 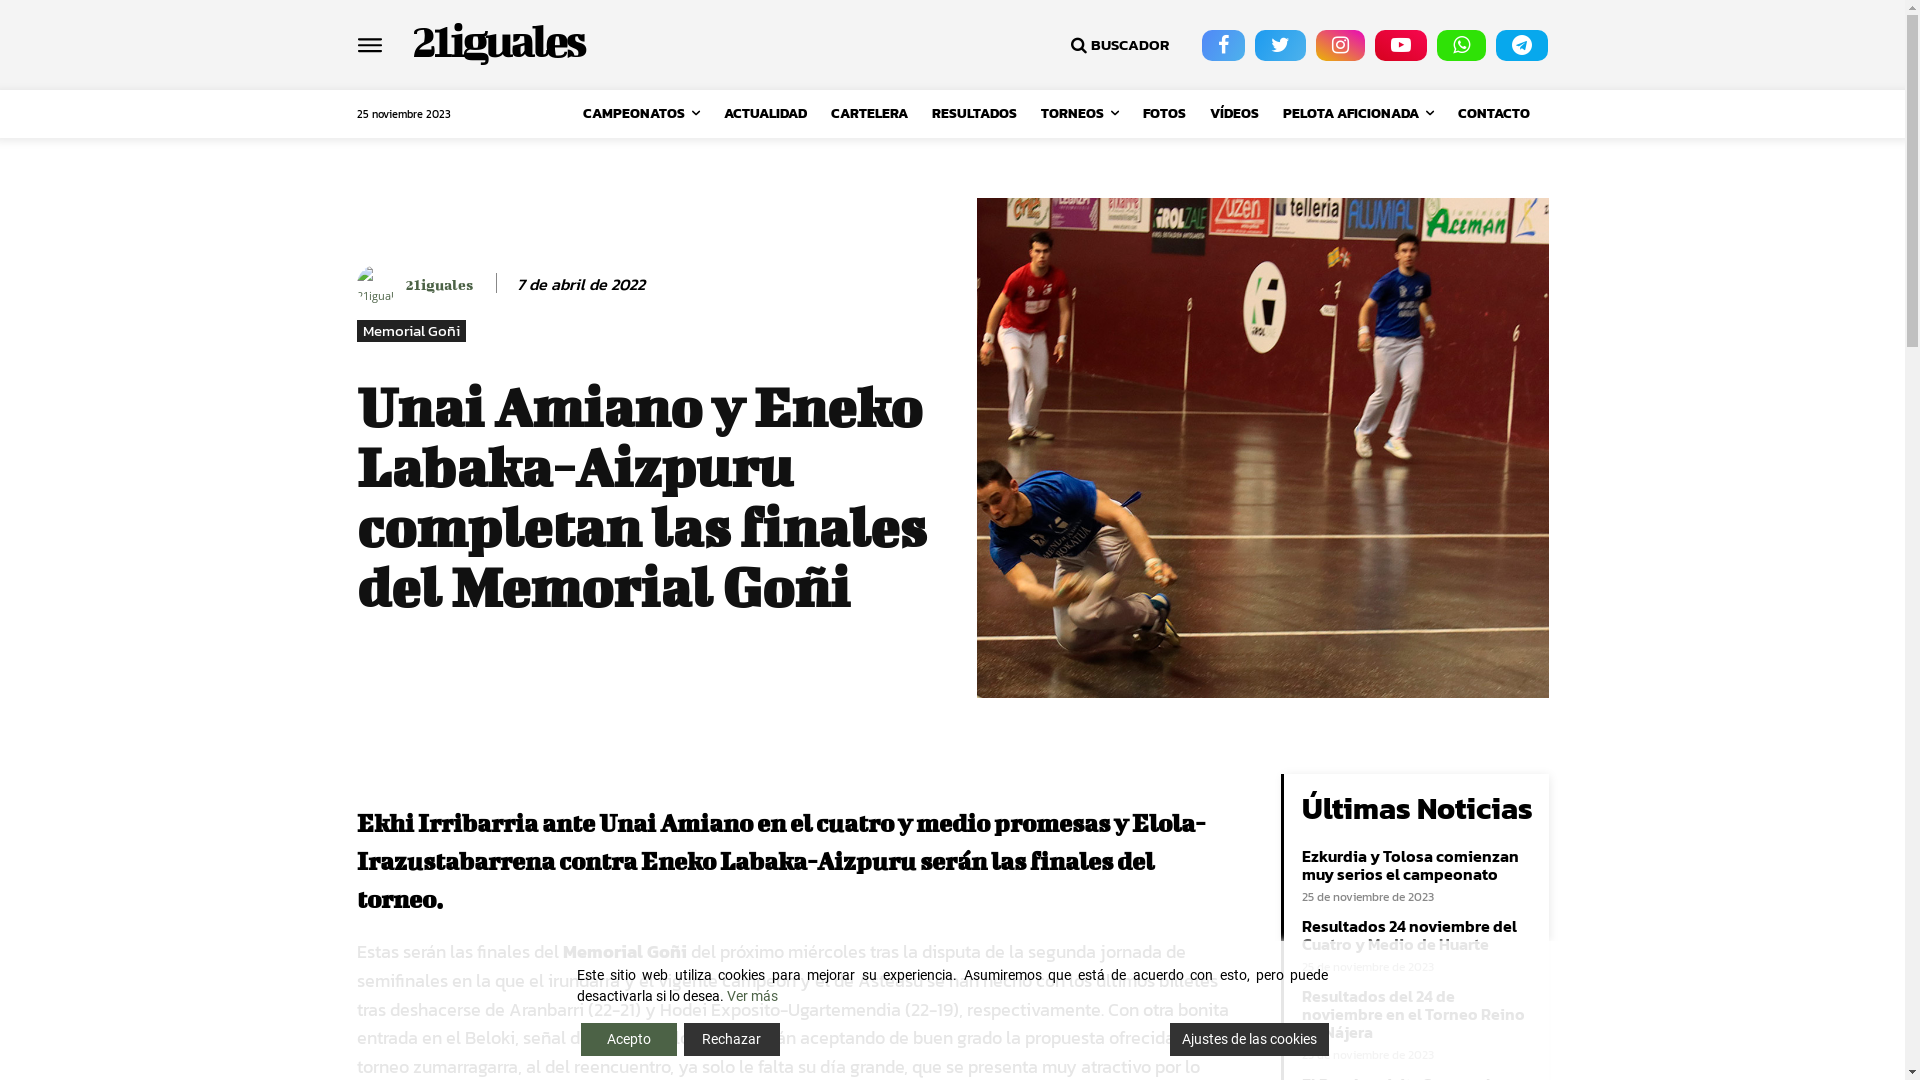 What do you see at coordinates (498, 40) in the screenshot?
I see `21iguales` at bounding box center [498, 40].